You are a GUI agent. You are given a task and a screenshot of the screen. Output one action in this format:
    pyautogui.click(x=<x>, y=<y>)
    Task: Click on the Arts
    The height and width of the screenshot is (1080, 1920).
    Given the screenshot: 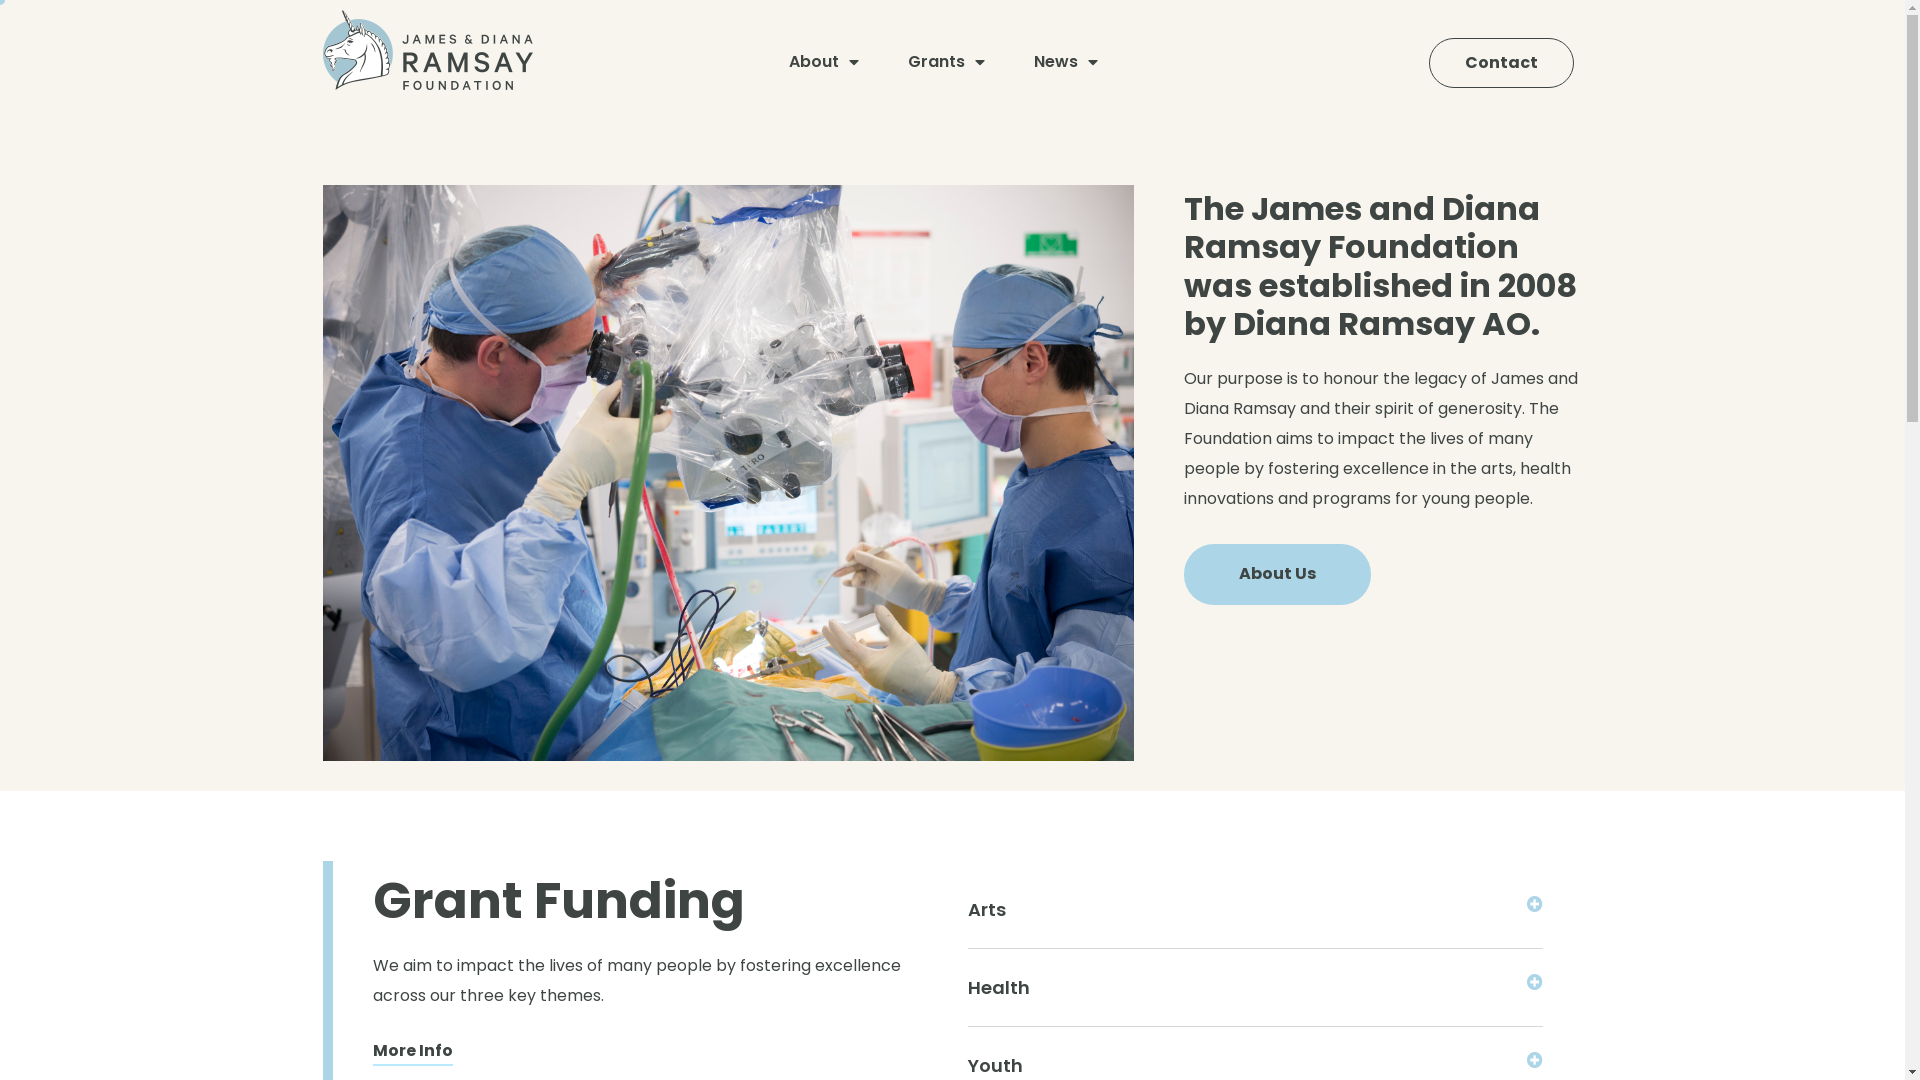 What is the action you would take?
    pyautogui.click(x=987, y=910)
    